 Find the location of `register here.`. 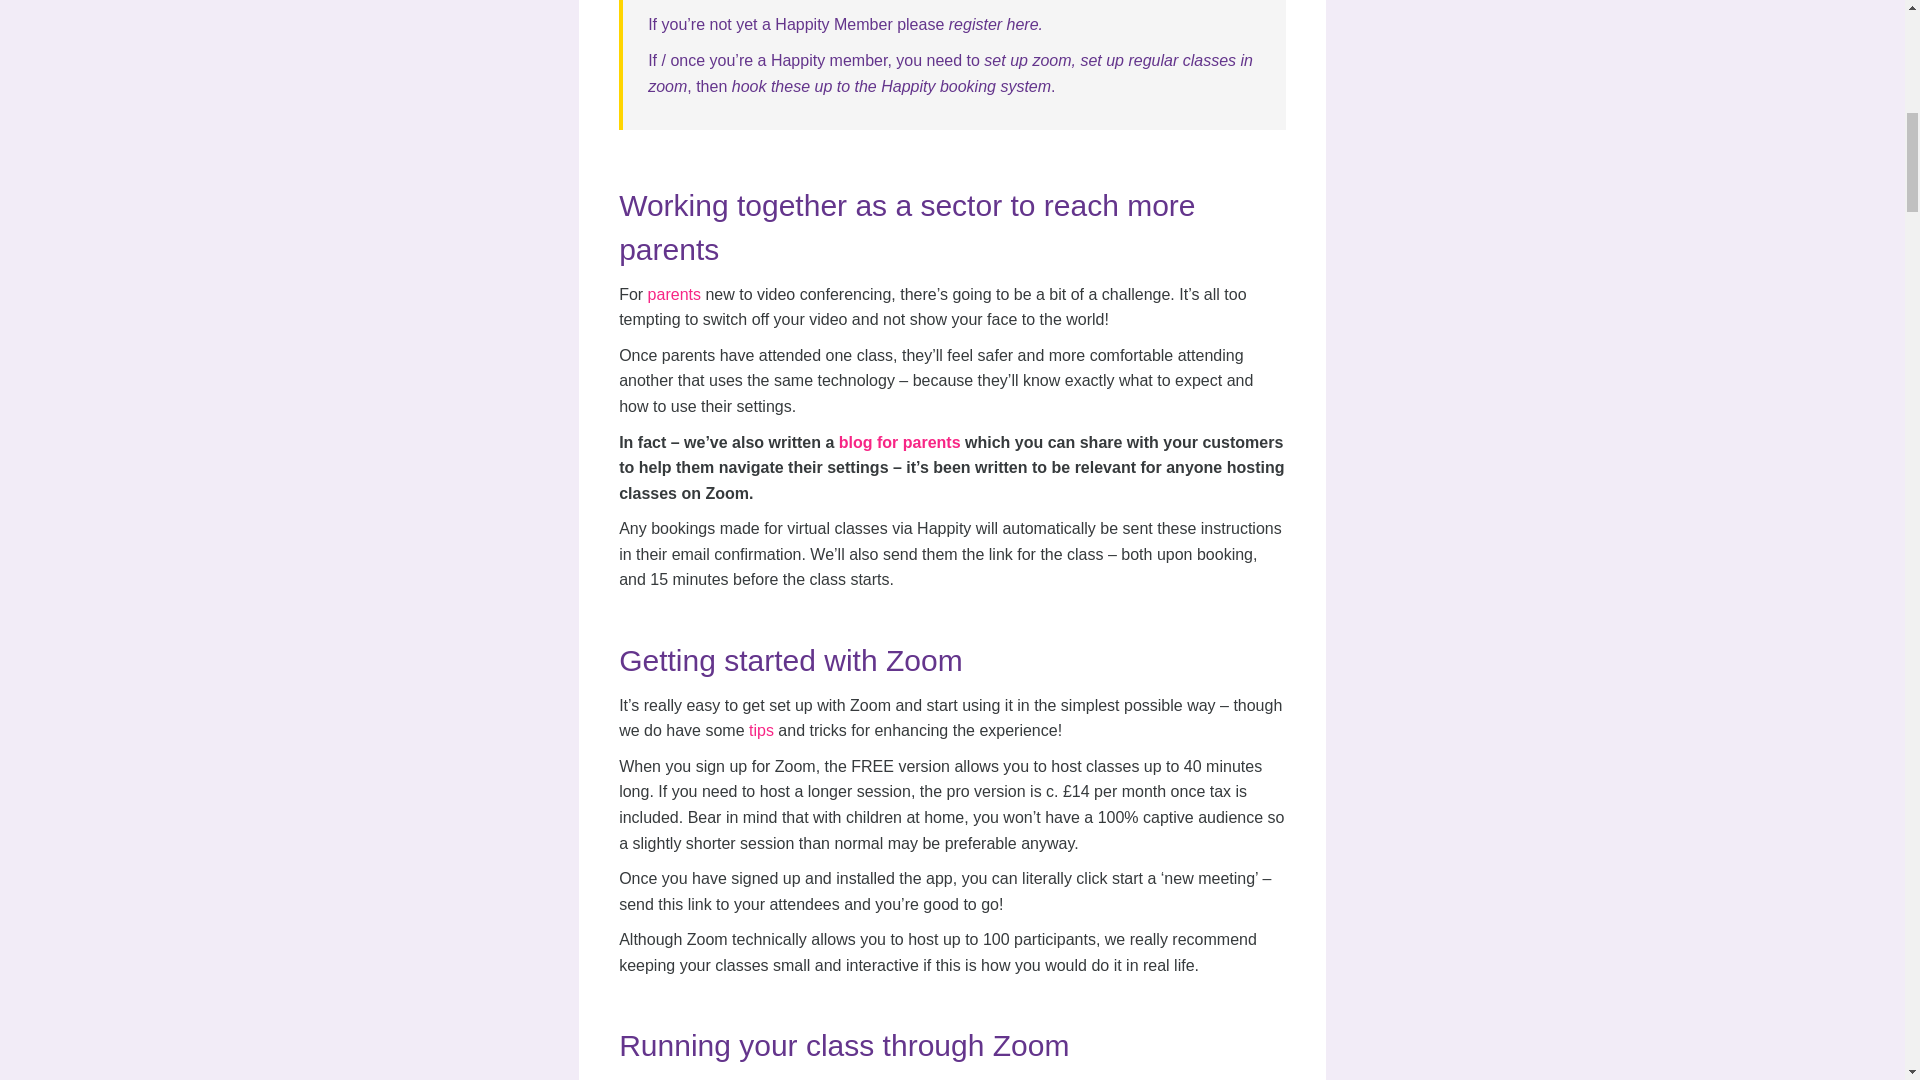

register here. is located at coordinates (995, 24).